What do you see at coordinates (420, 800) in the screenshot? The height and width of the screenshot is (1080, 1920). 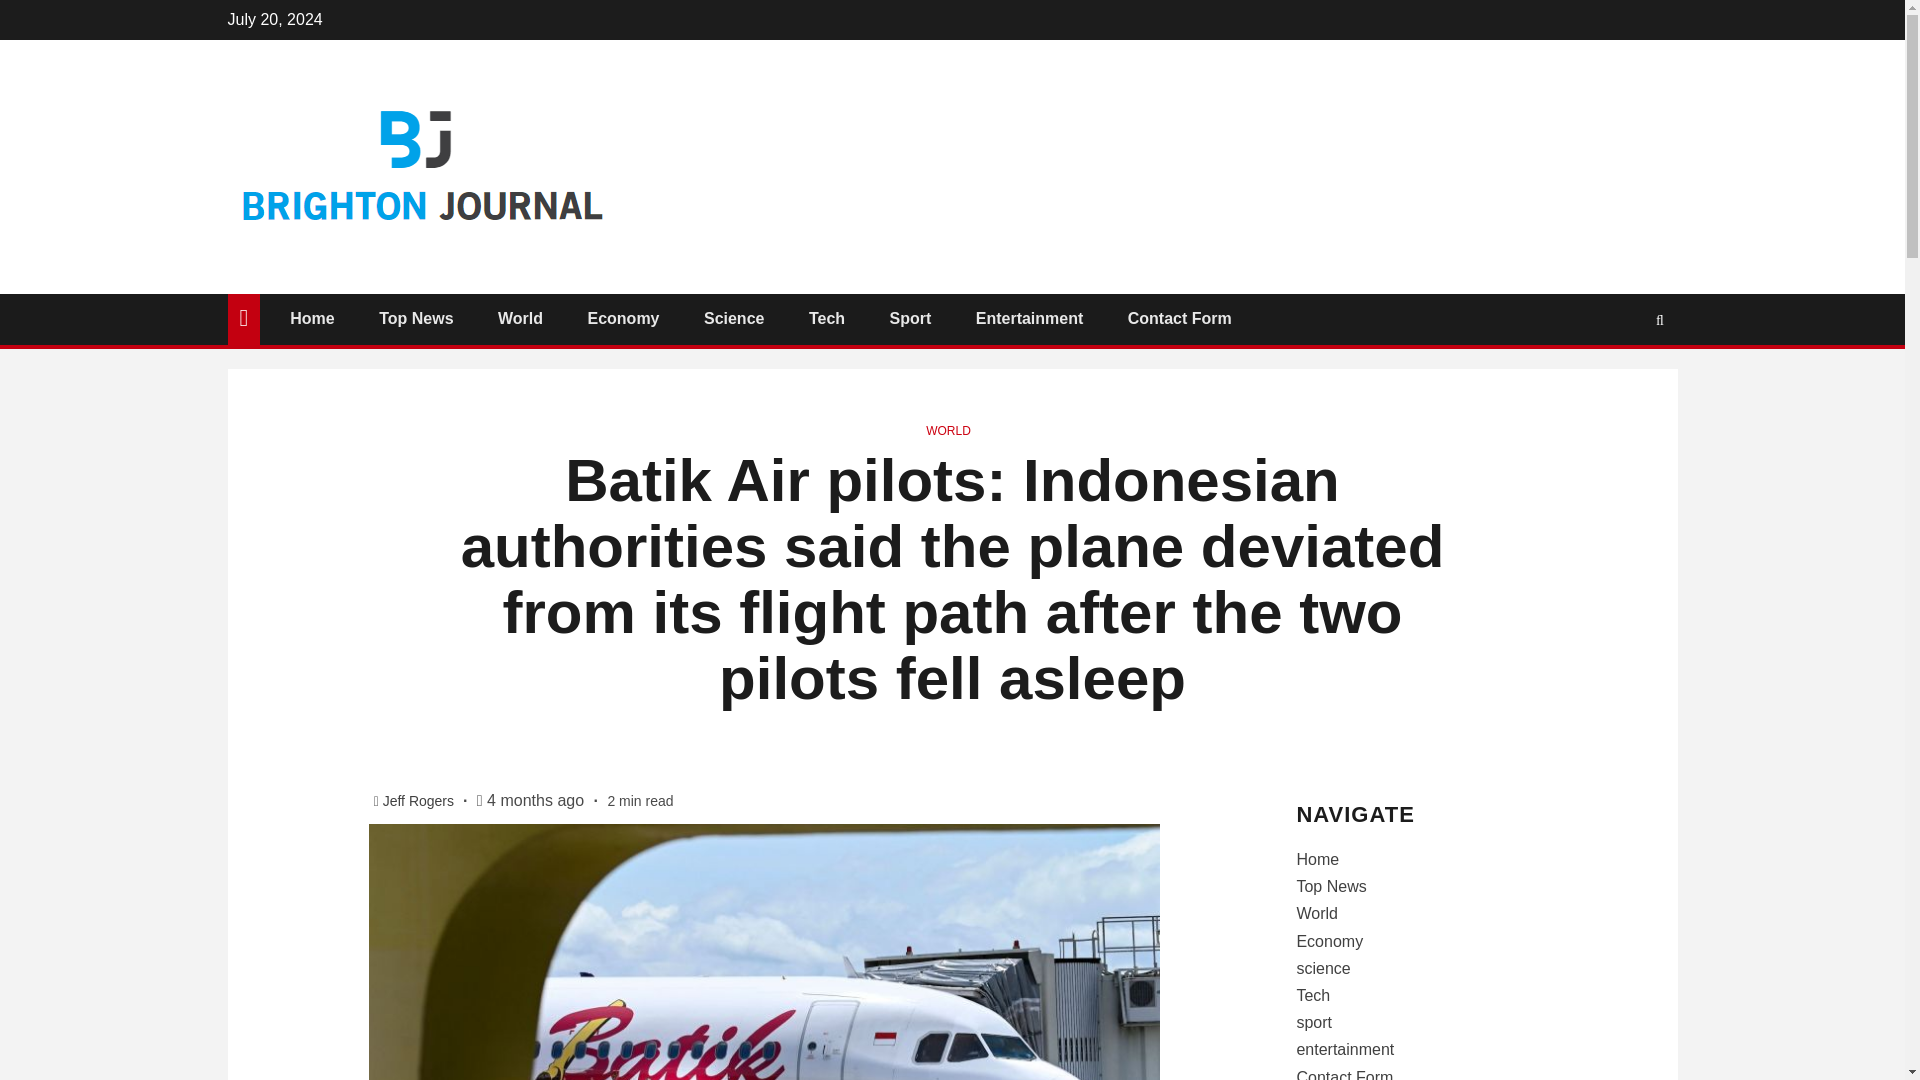 I see `Jeff Rogers` at bounding box center [420, 800].